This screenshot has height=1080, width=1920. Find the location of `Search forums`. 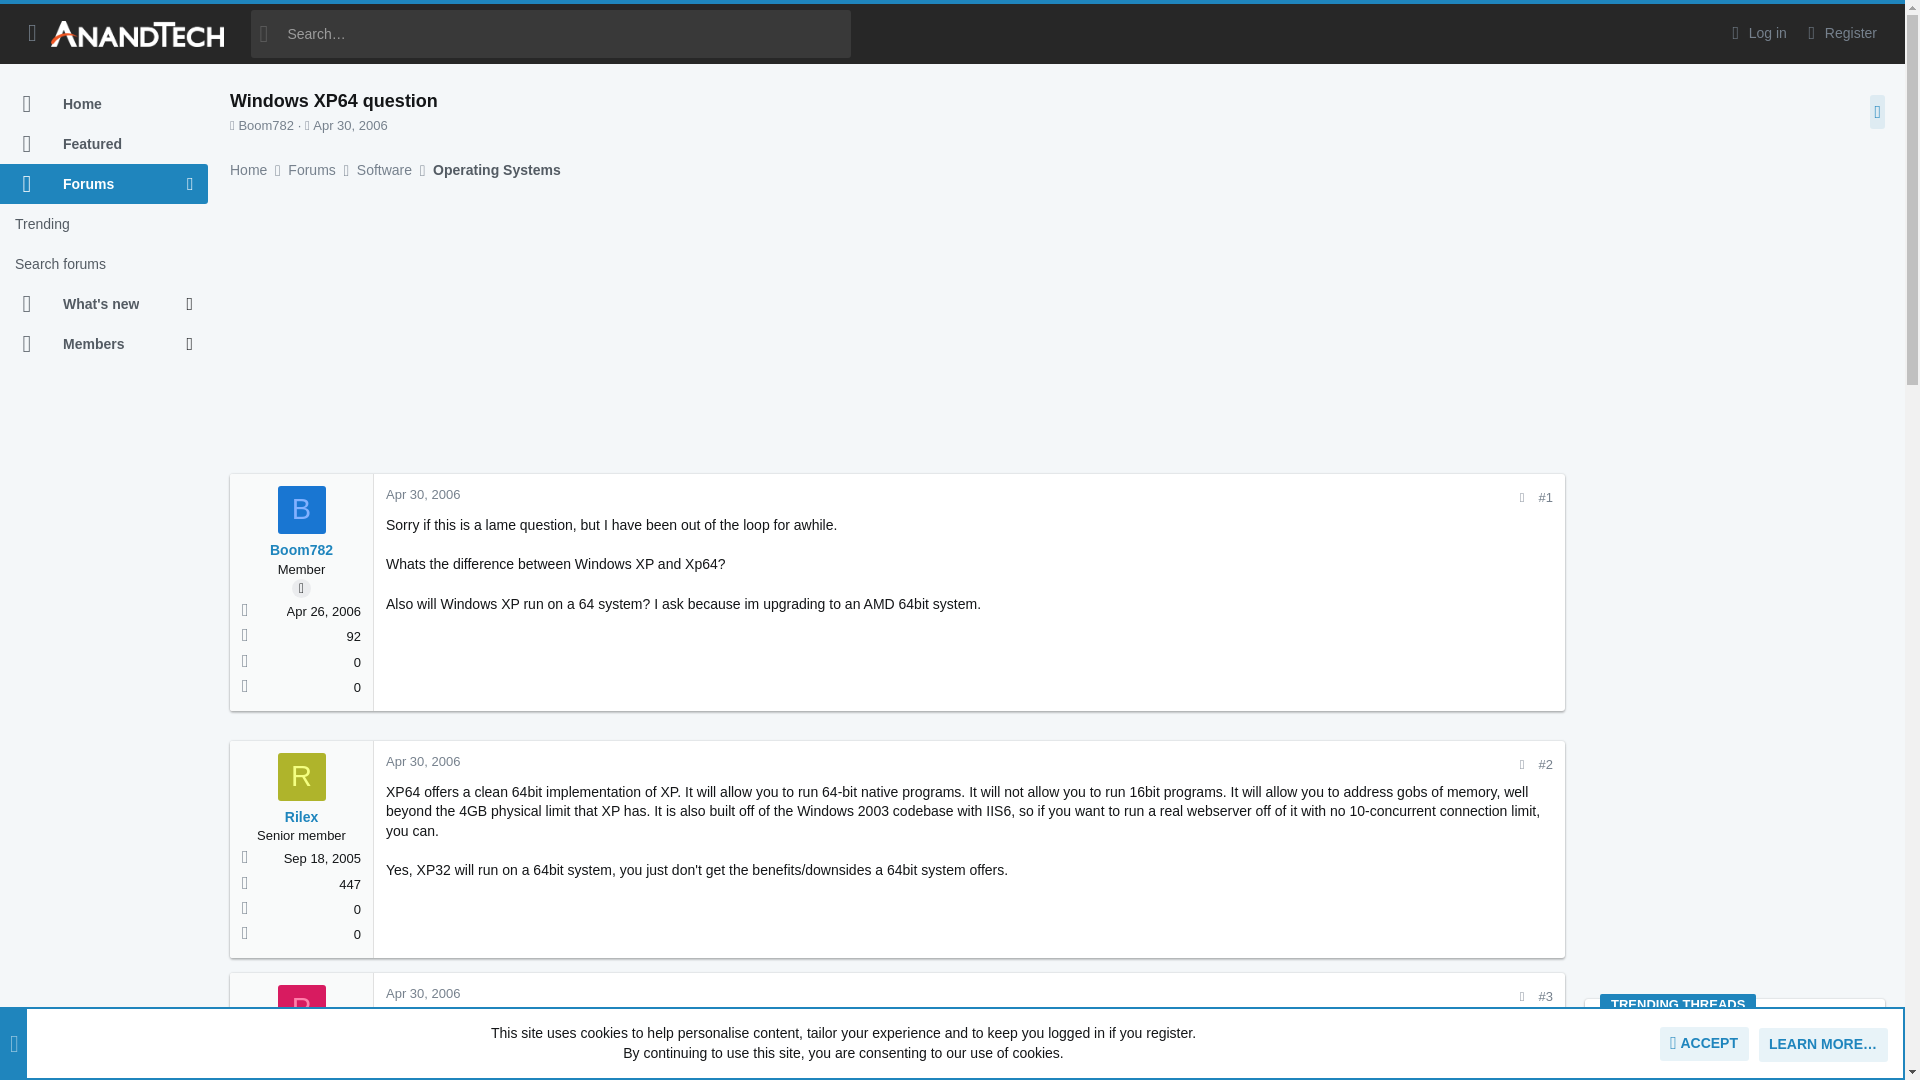

Search forums is located at coordinates (104, 264).